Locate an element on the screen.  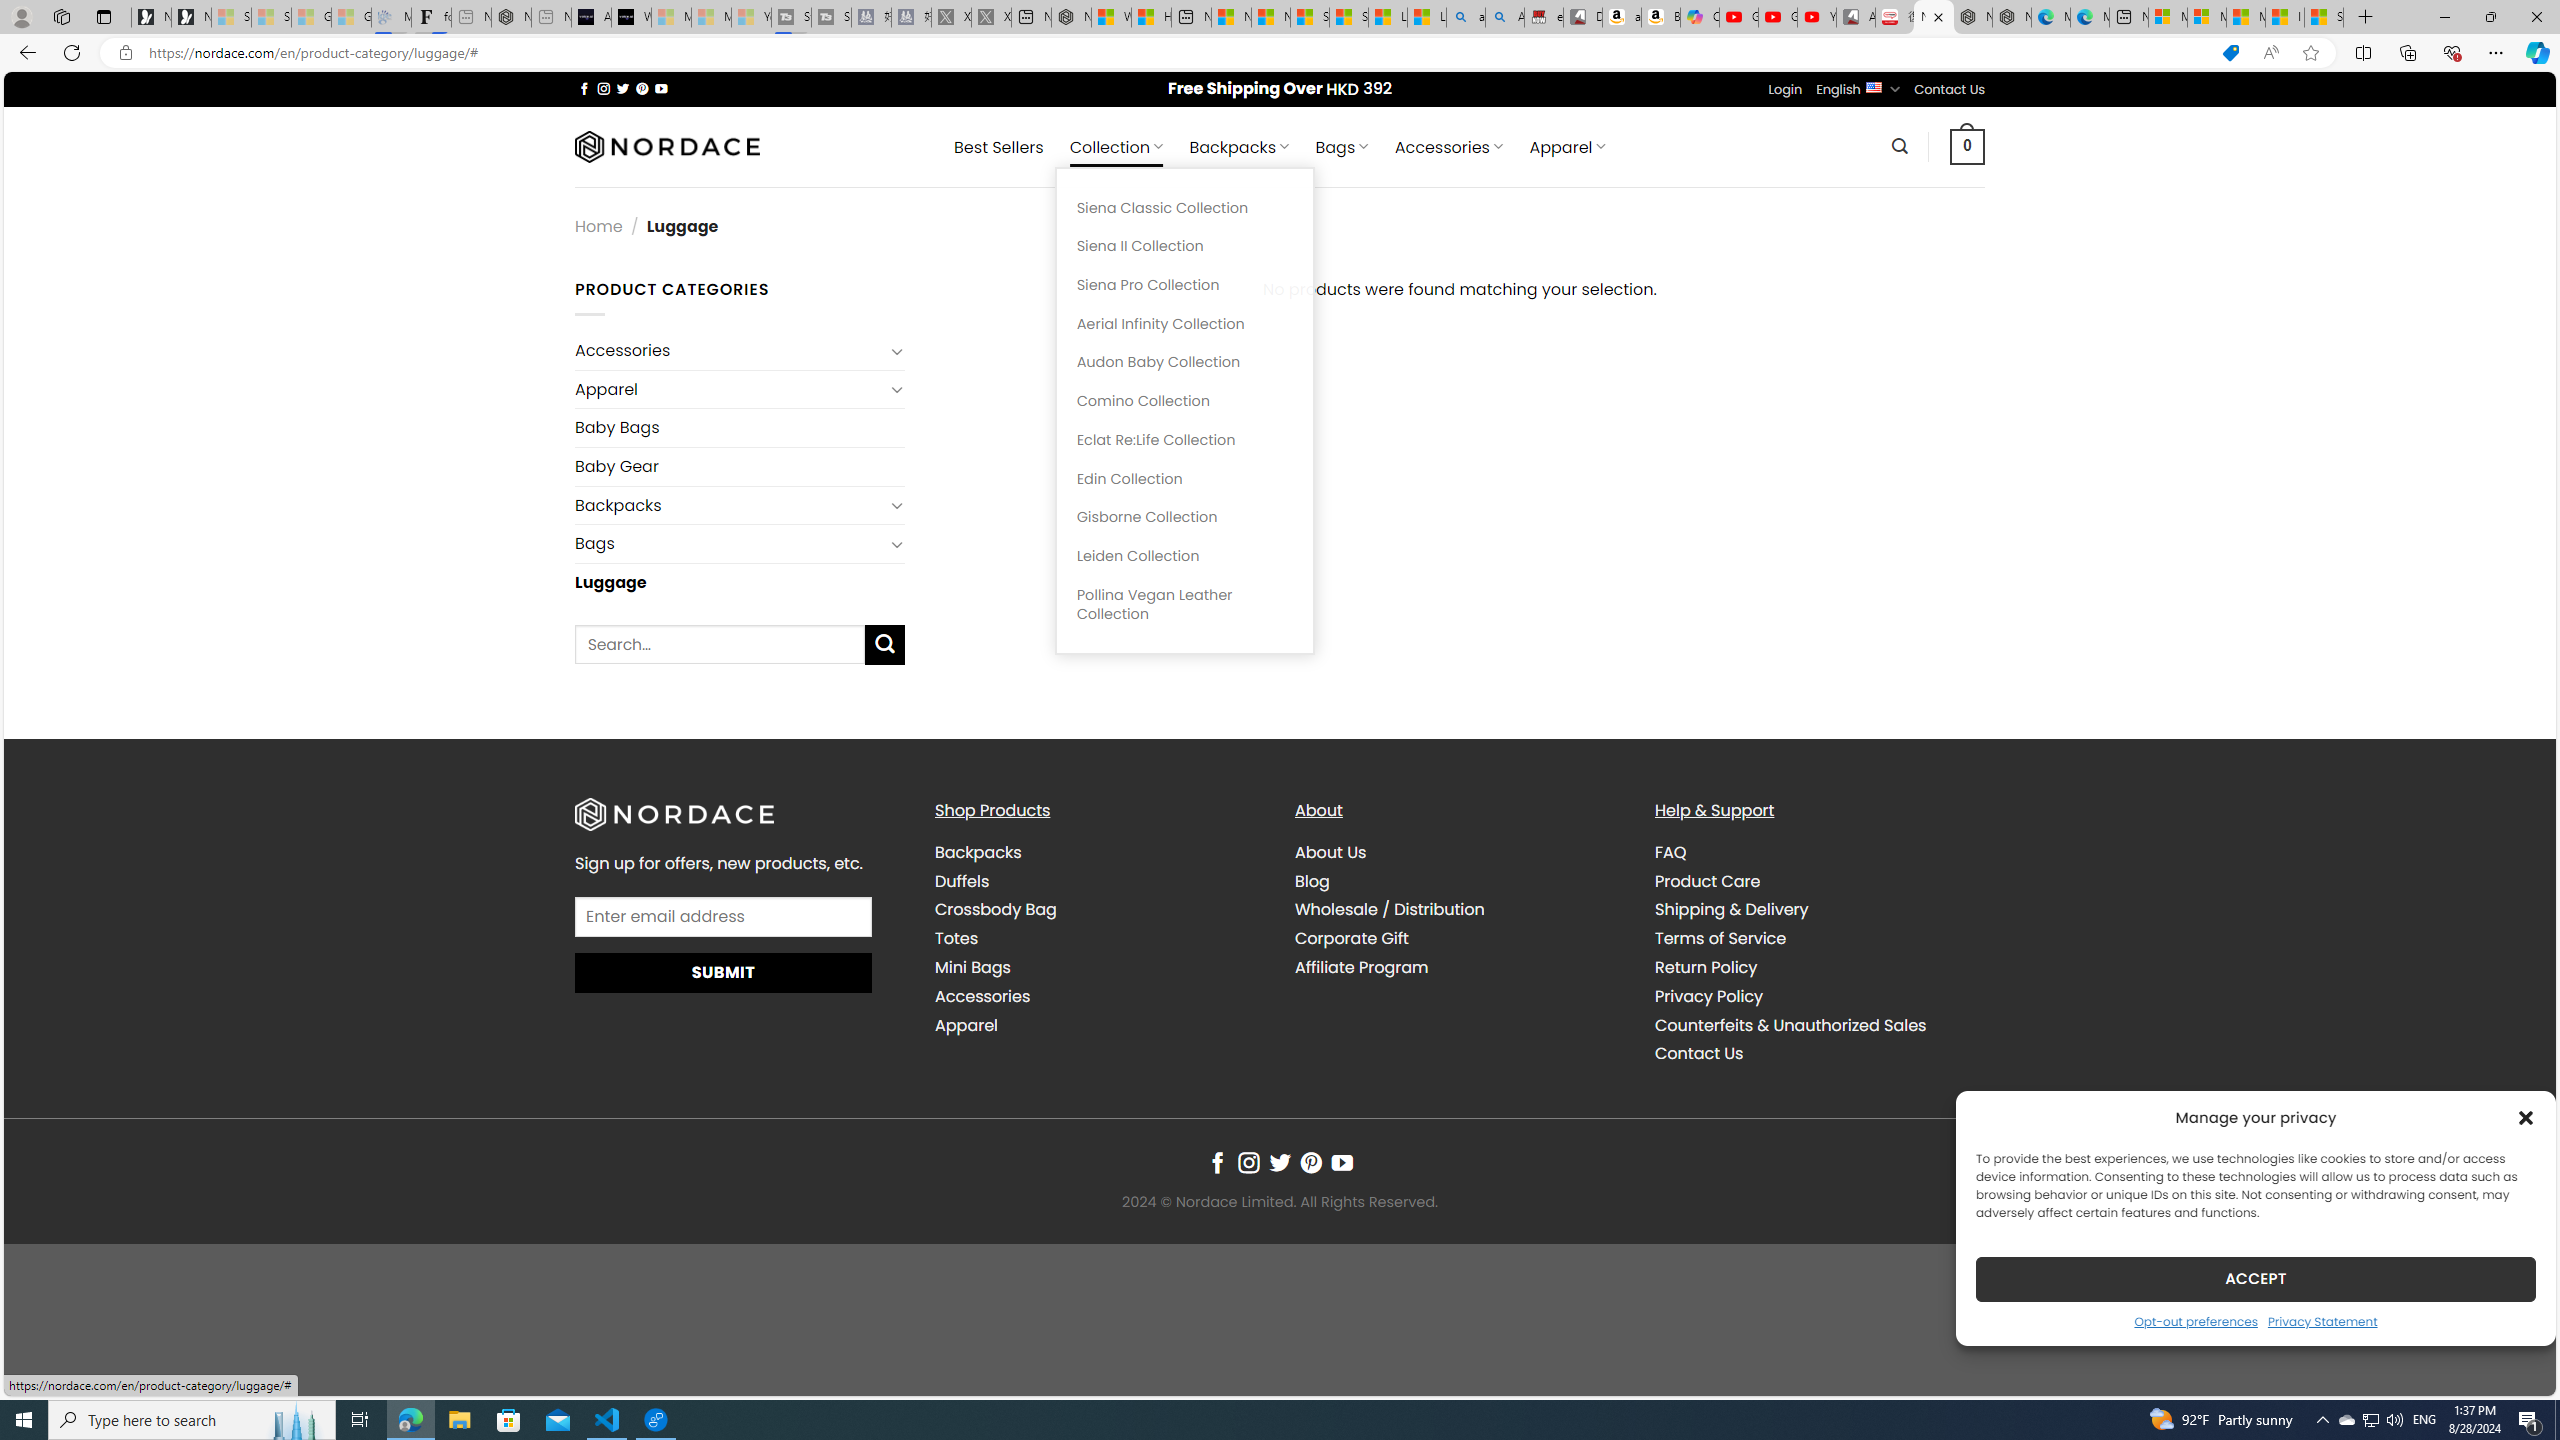
FAQ is located at coordinates (1670, 852).